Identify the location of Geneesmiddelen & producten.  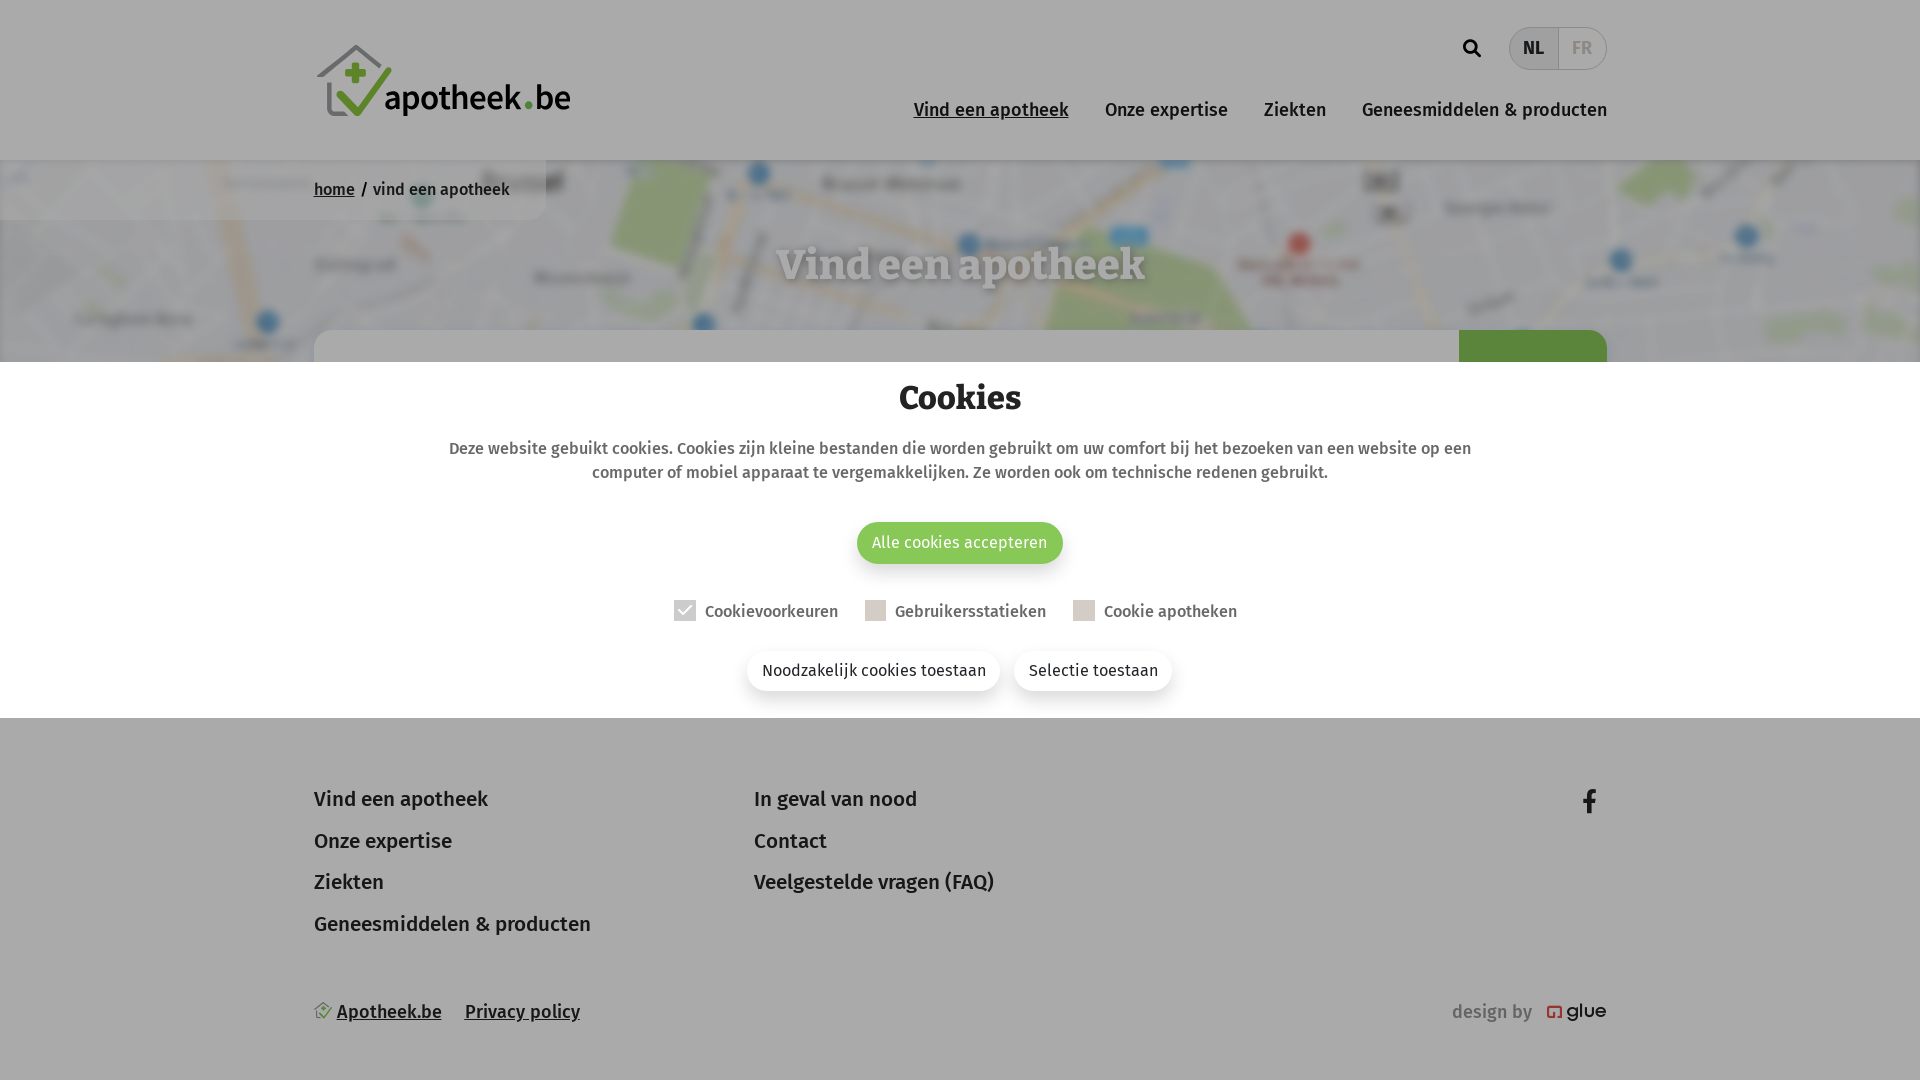
(452, 924).